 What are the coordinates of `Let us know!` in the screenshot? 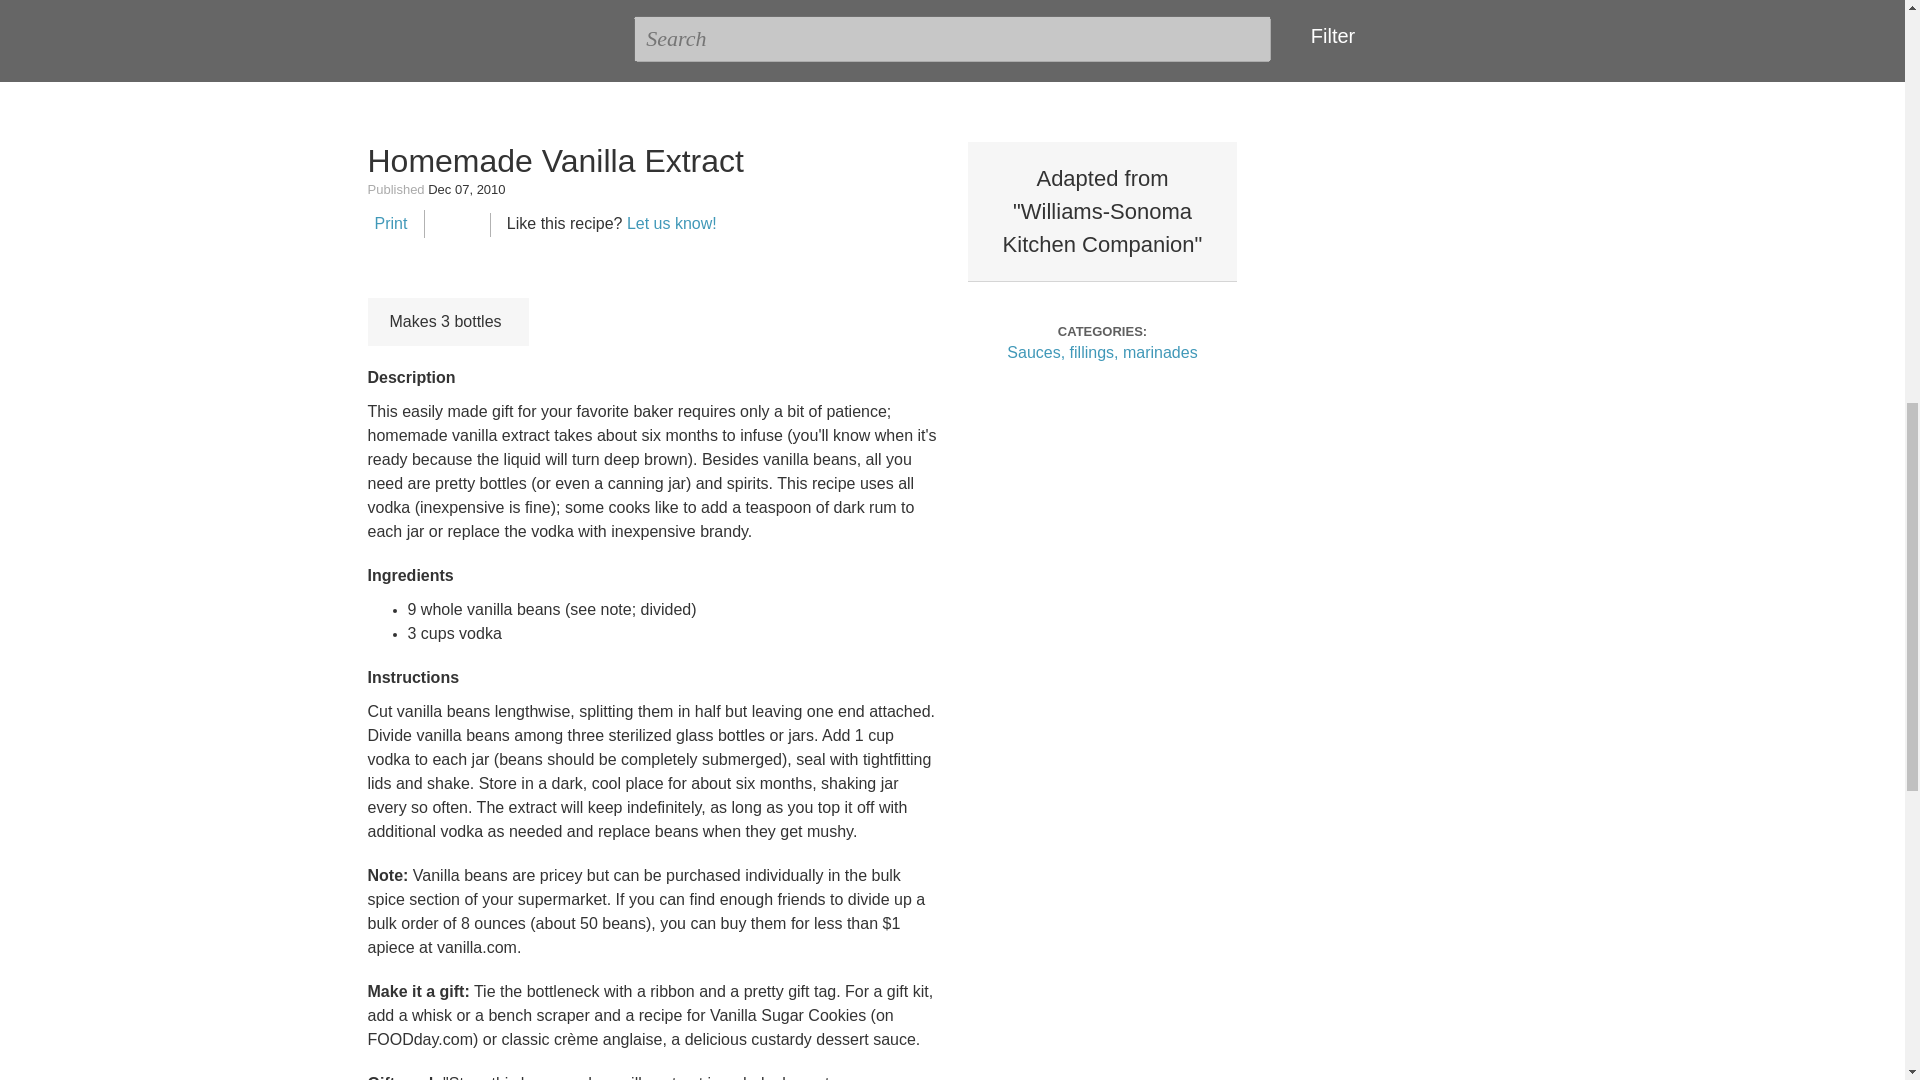 It's located at (672, 223).